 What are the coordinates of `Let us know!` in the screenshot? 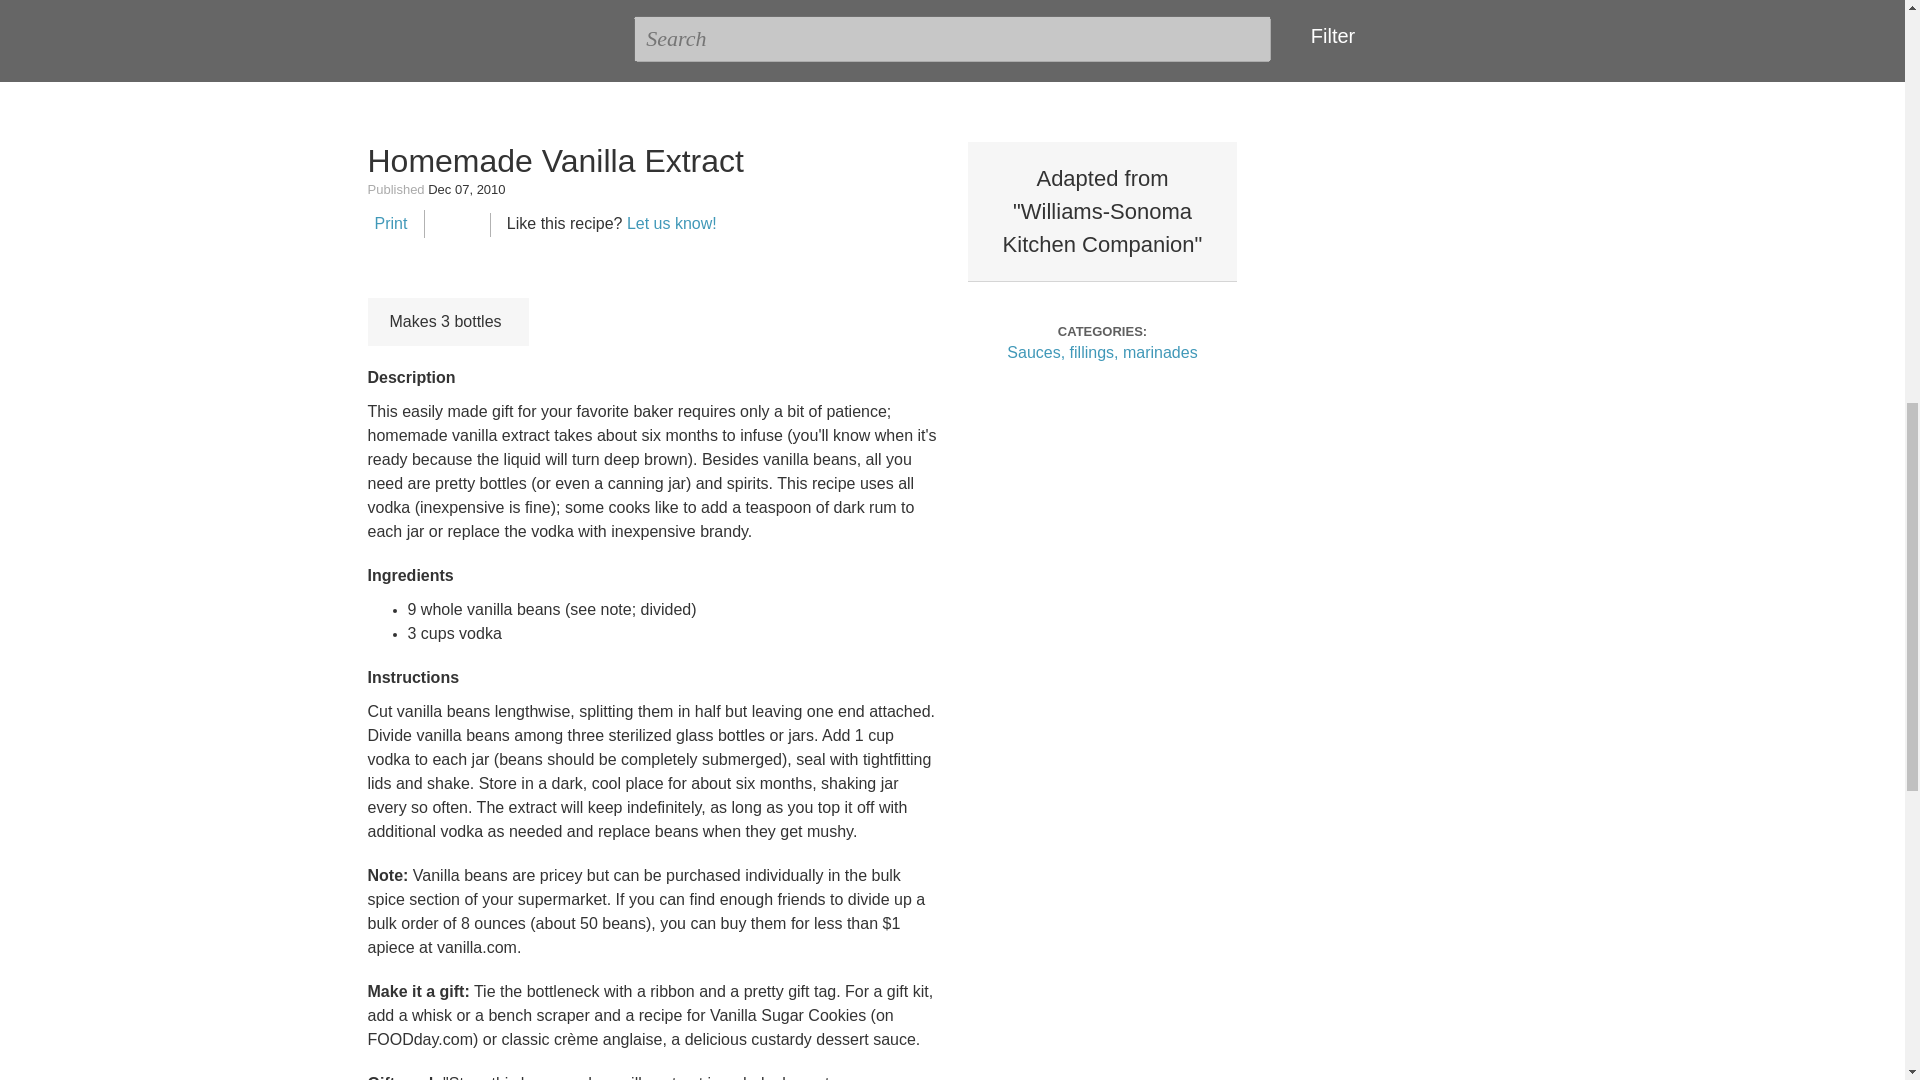 It's located at (672, 223).